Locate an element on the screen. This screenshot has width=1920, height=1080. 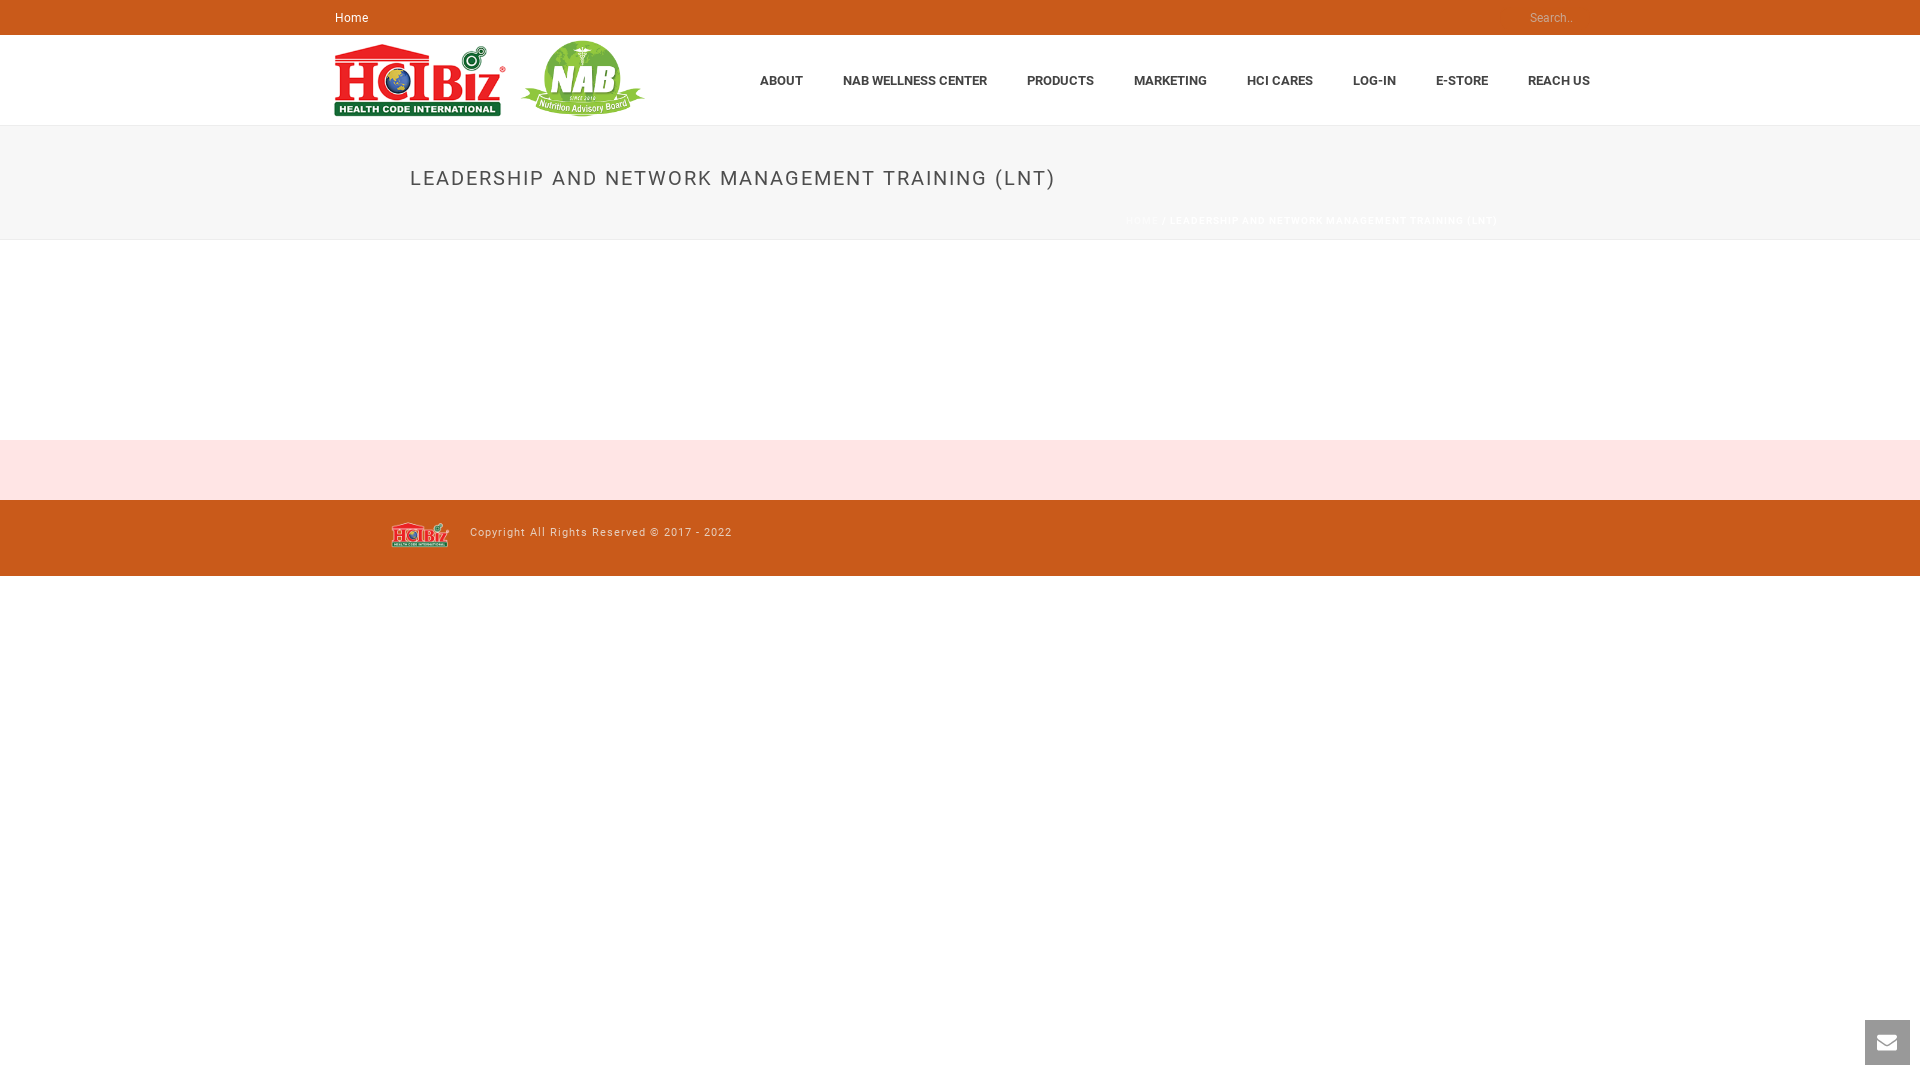
ABOUT is located at coordinates (782, 81).